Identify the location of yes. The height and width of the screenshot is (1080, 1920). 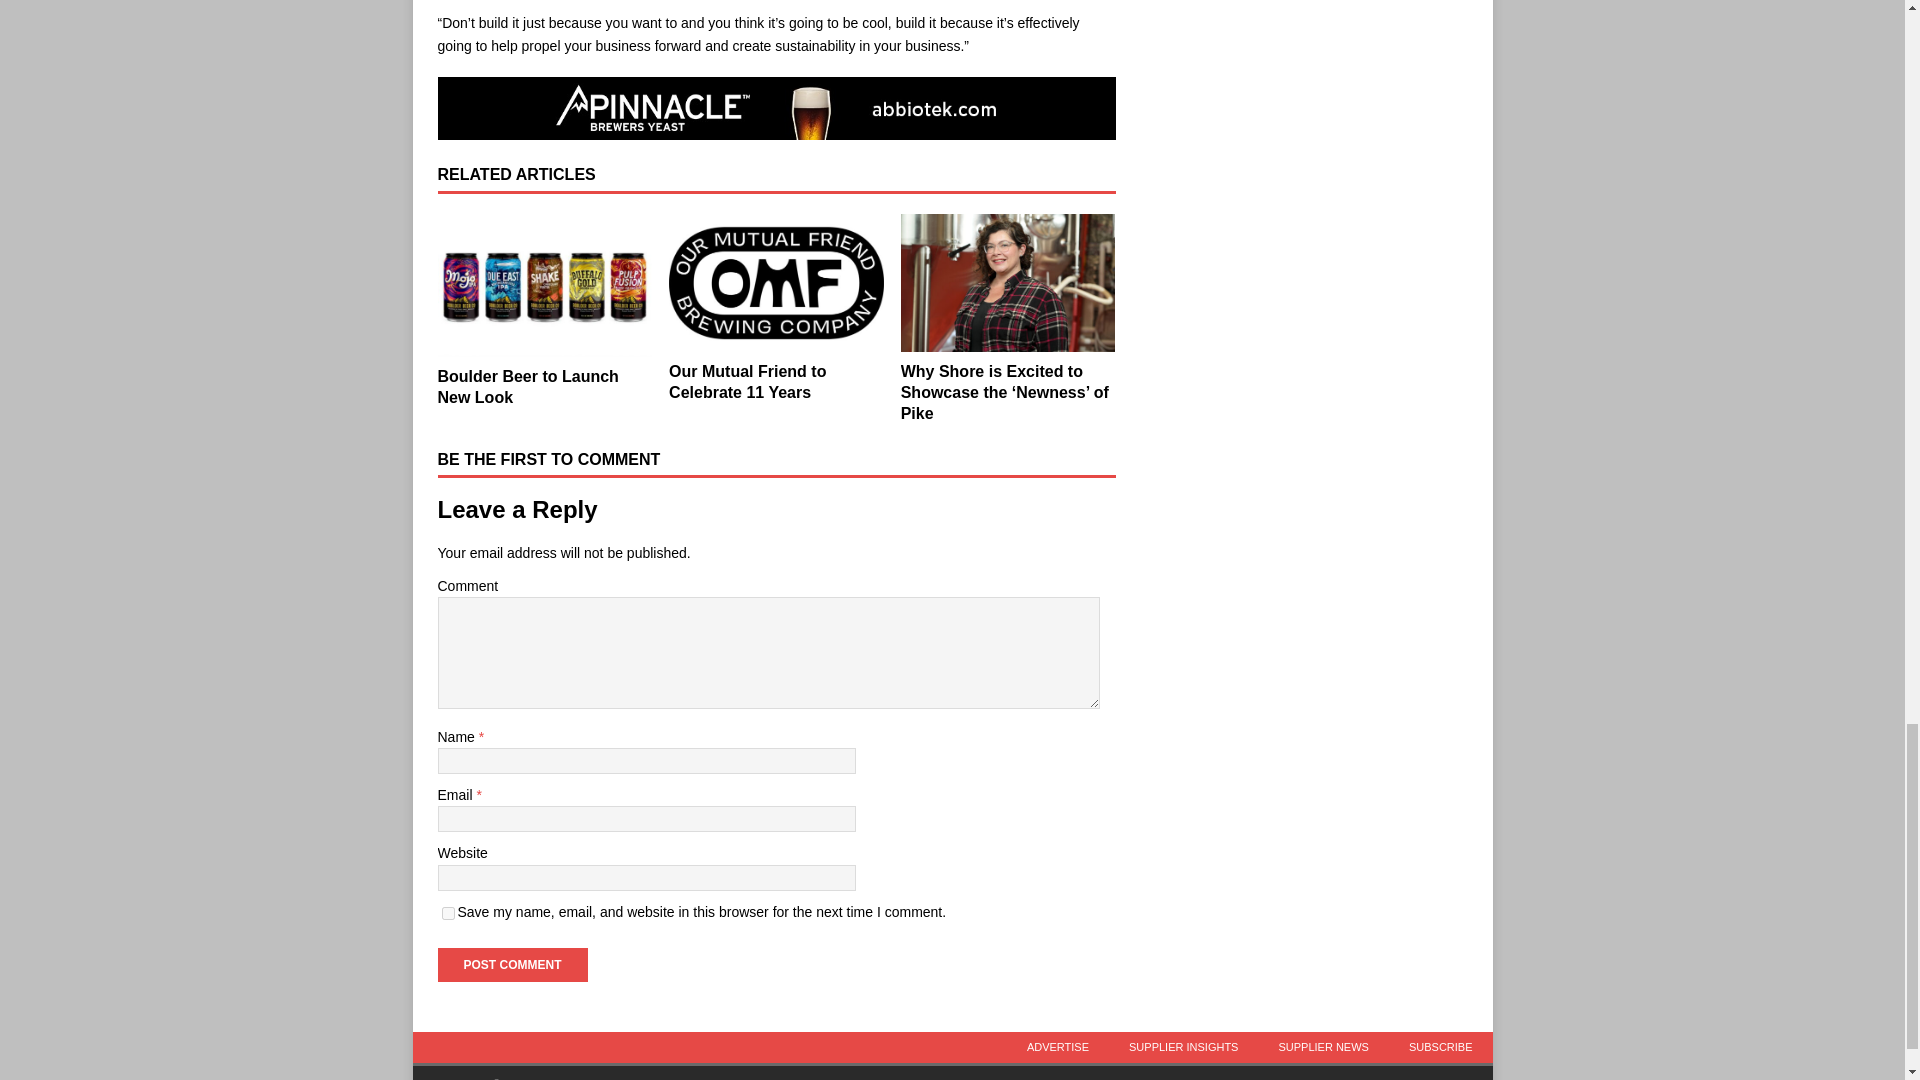
(448, 914).